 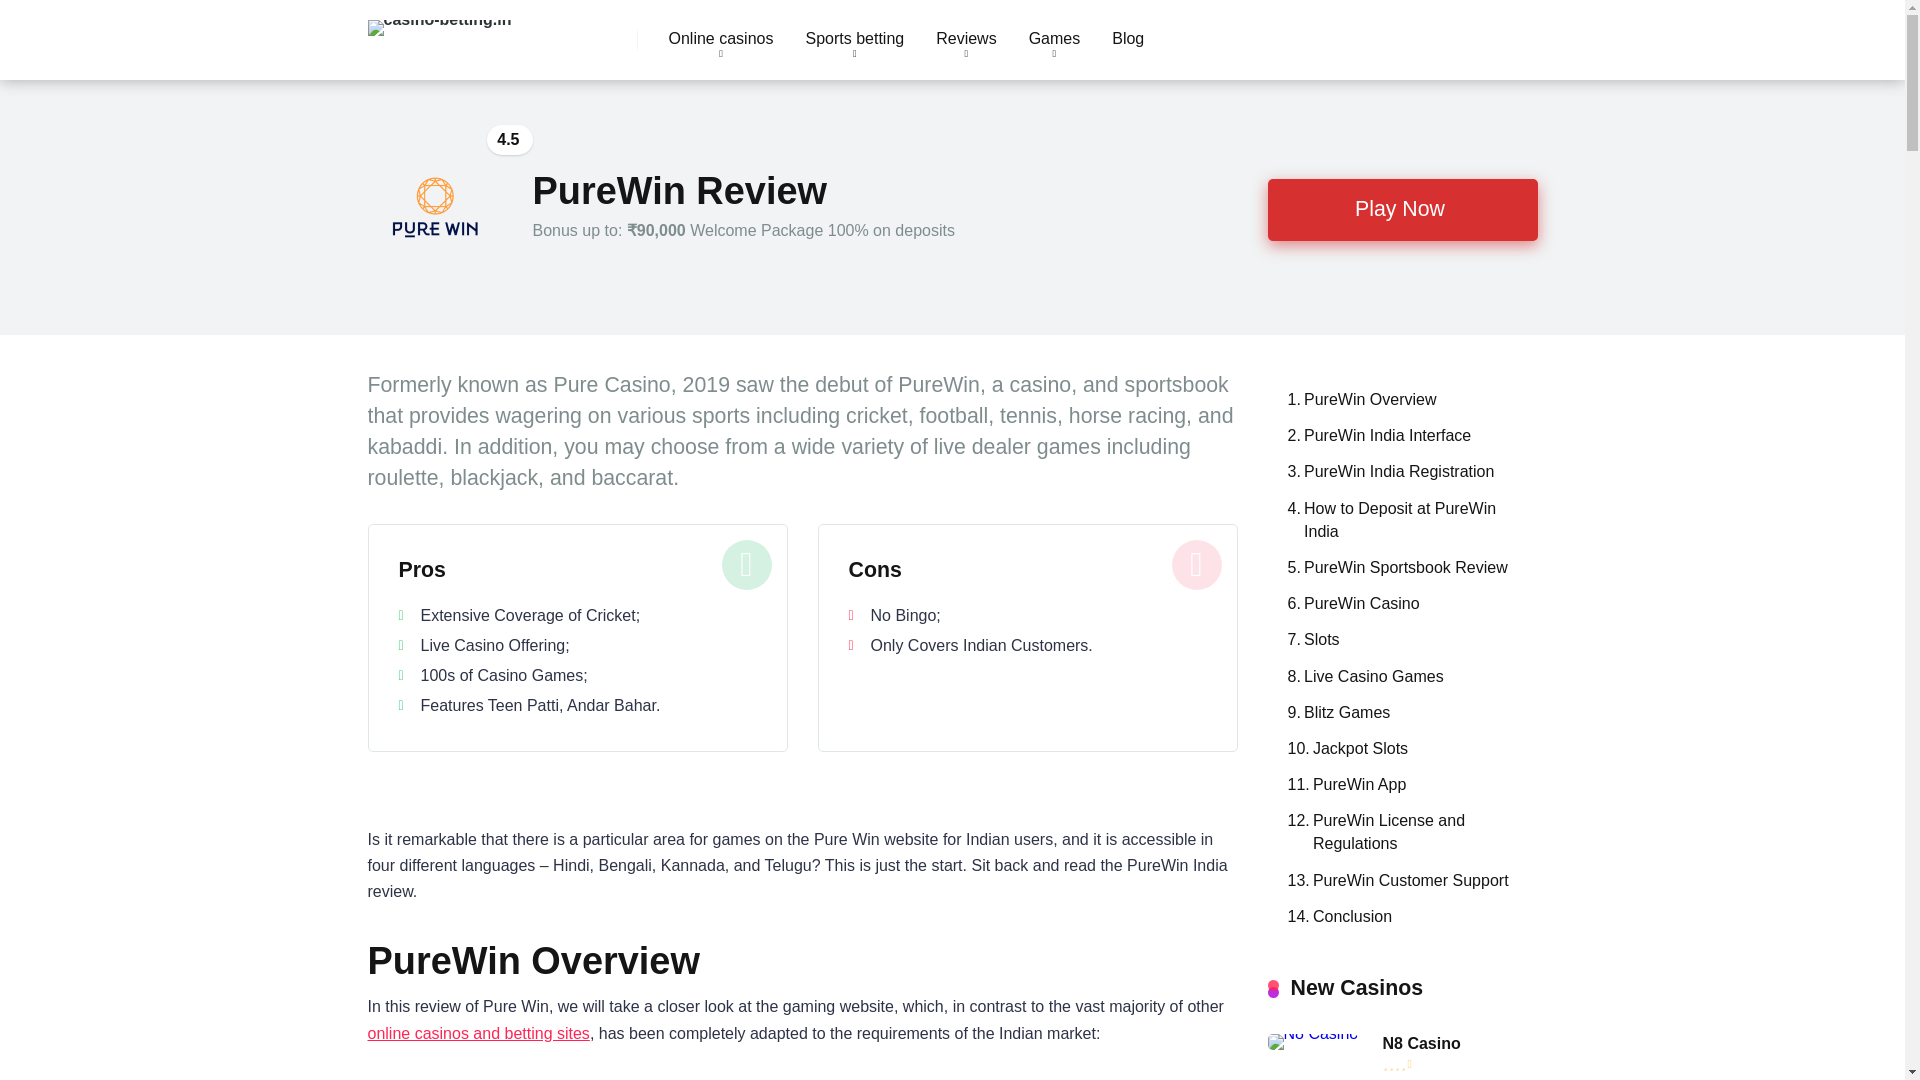 I want to click on PureWin App, so click(x=1342, y=782).